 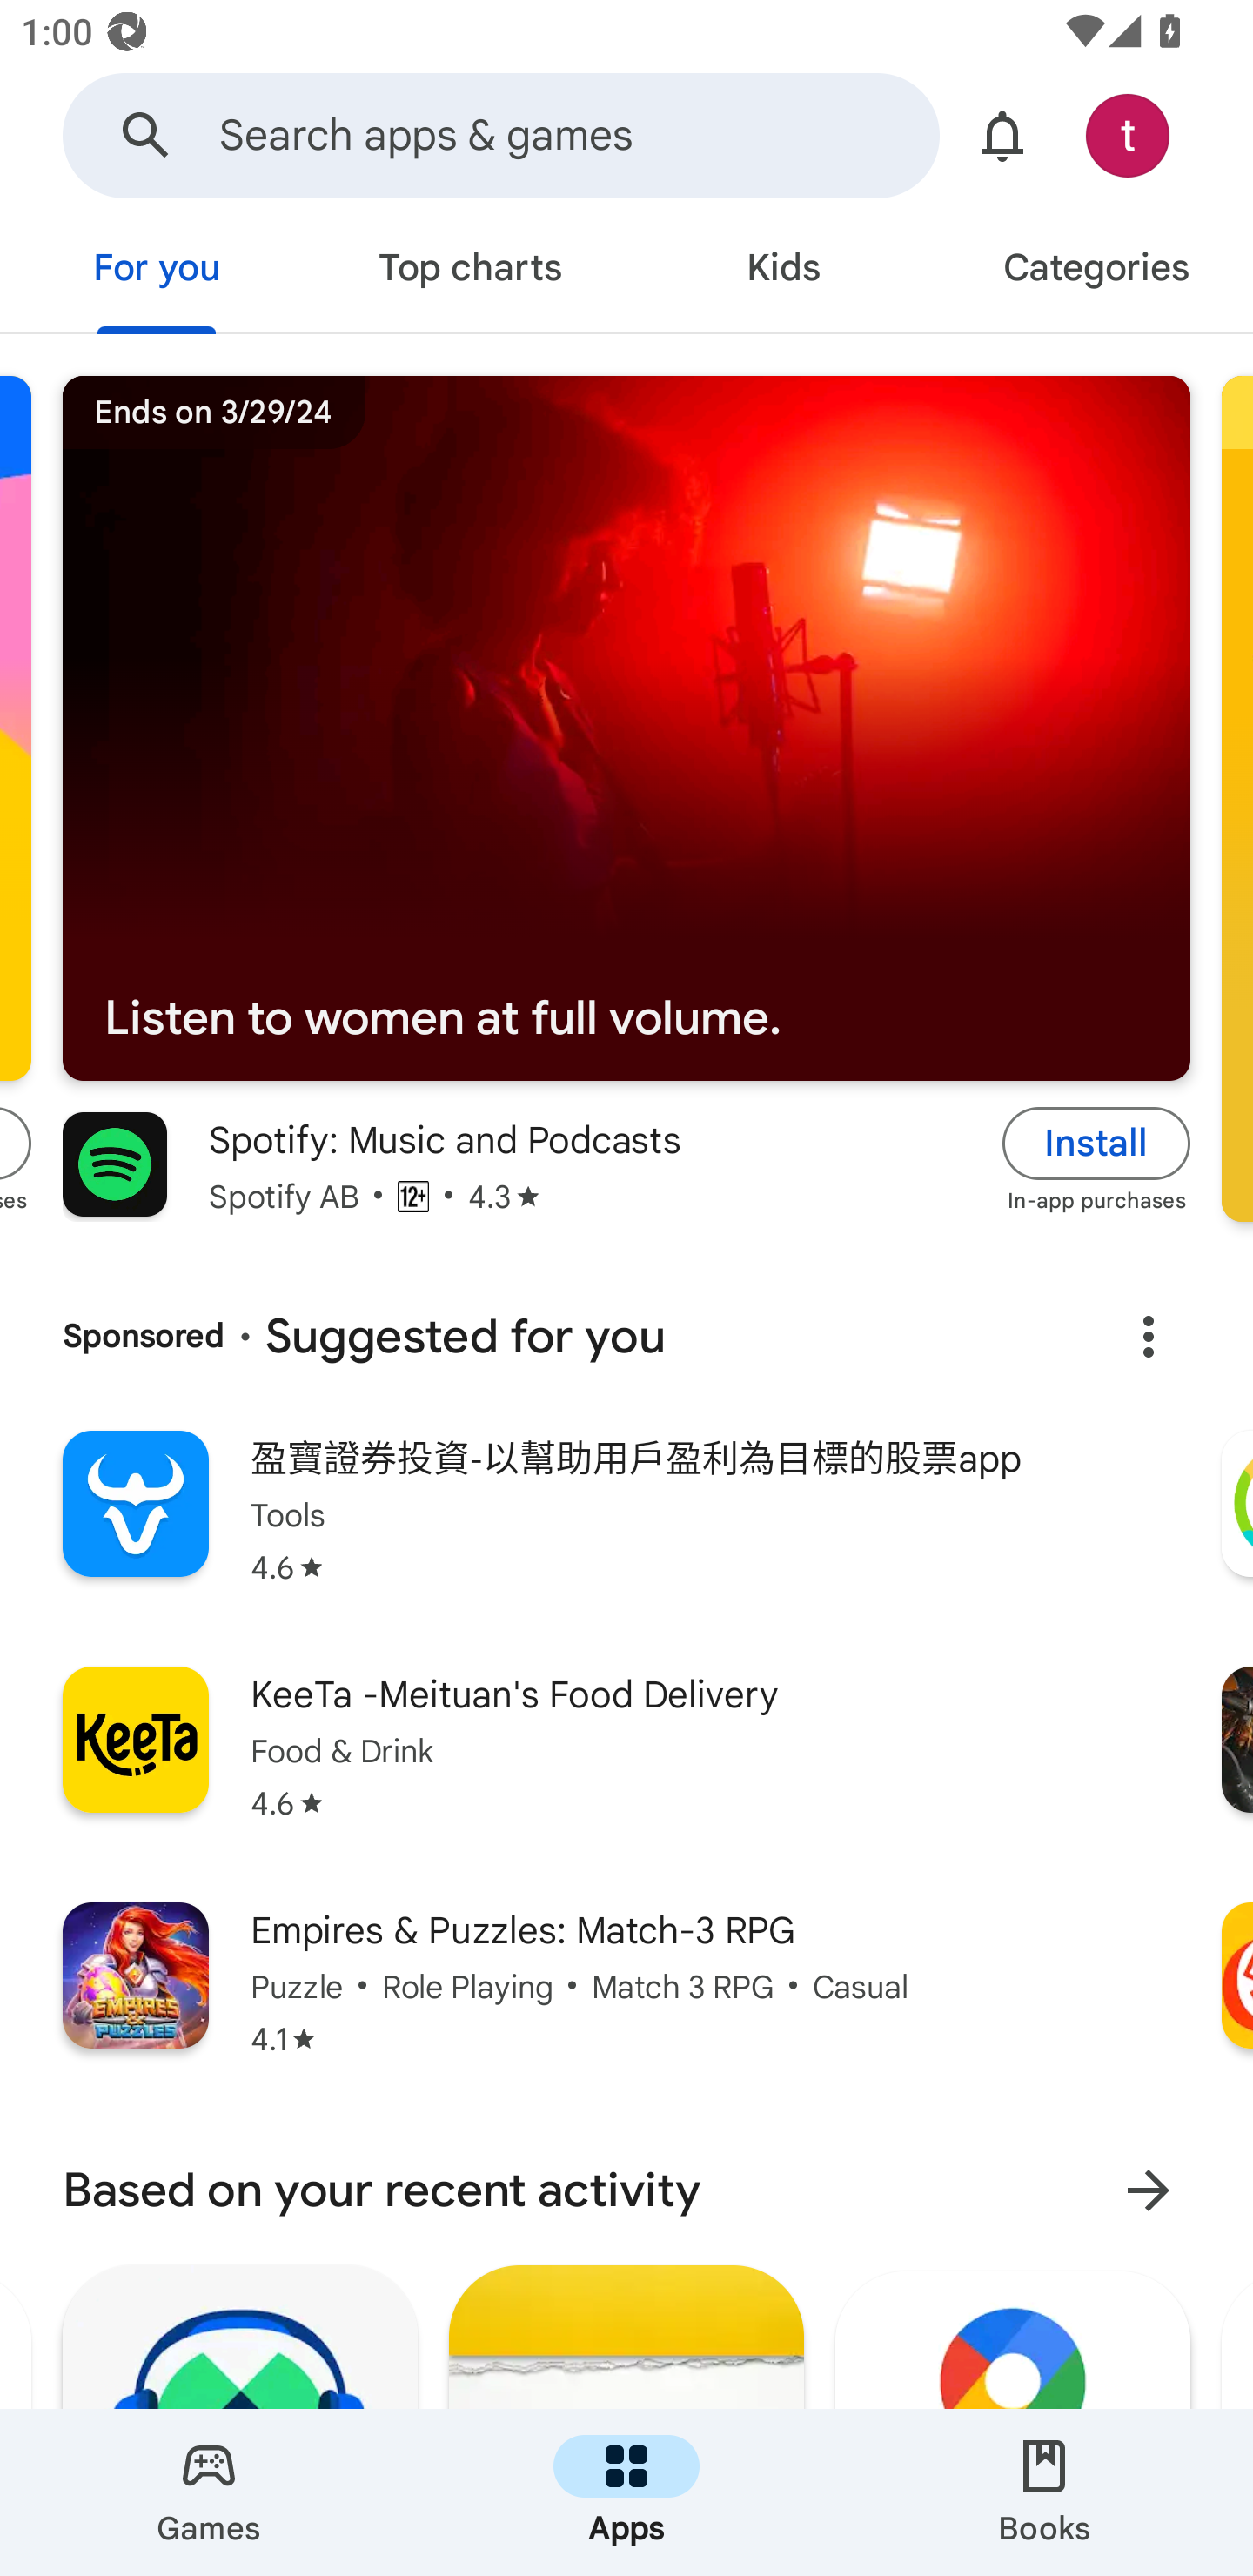 What do you see at coordinates (501, 134) in the screenshot?
I see `Search Google Play Search apps & games` at bounding box center [501, 134].